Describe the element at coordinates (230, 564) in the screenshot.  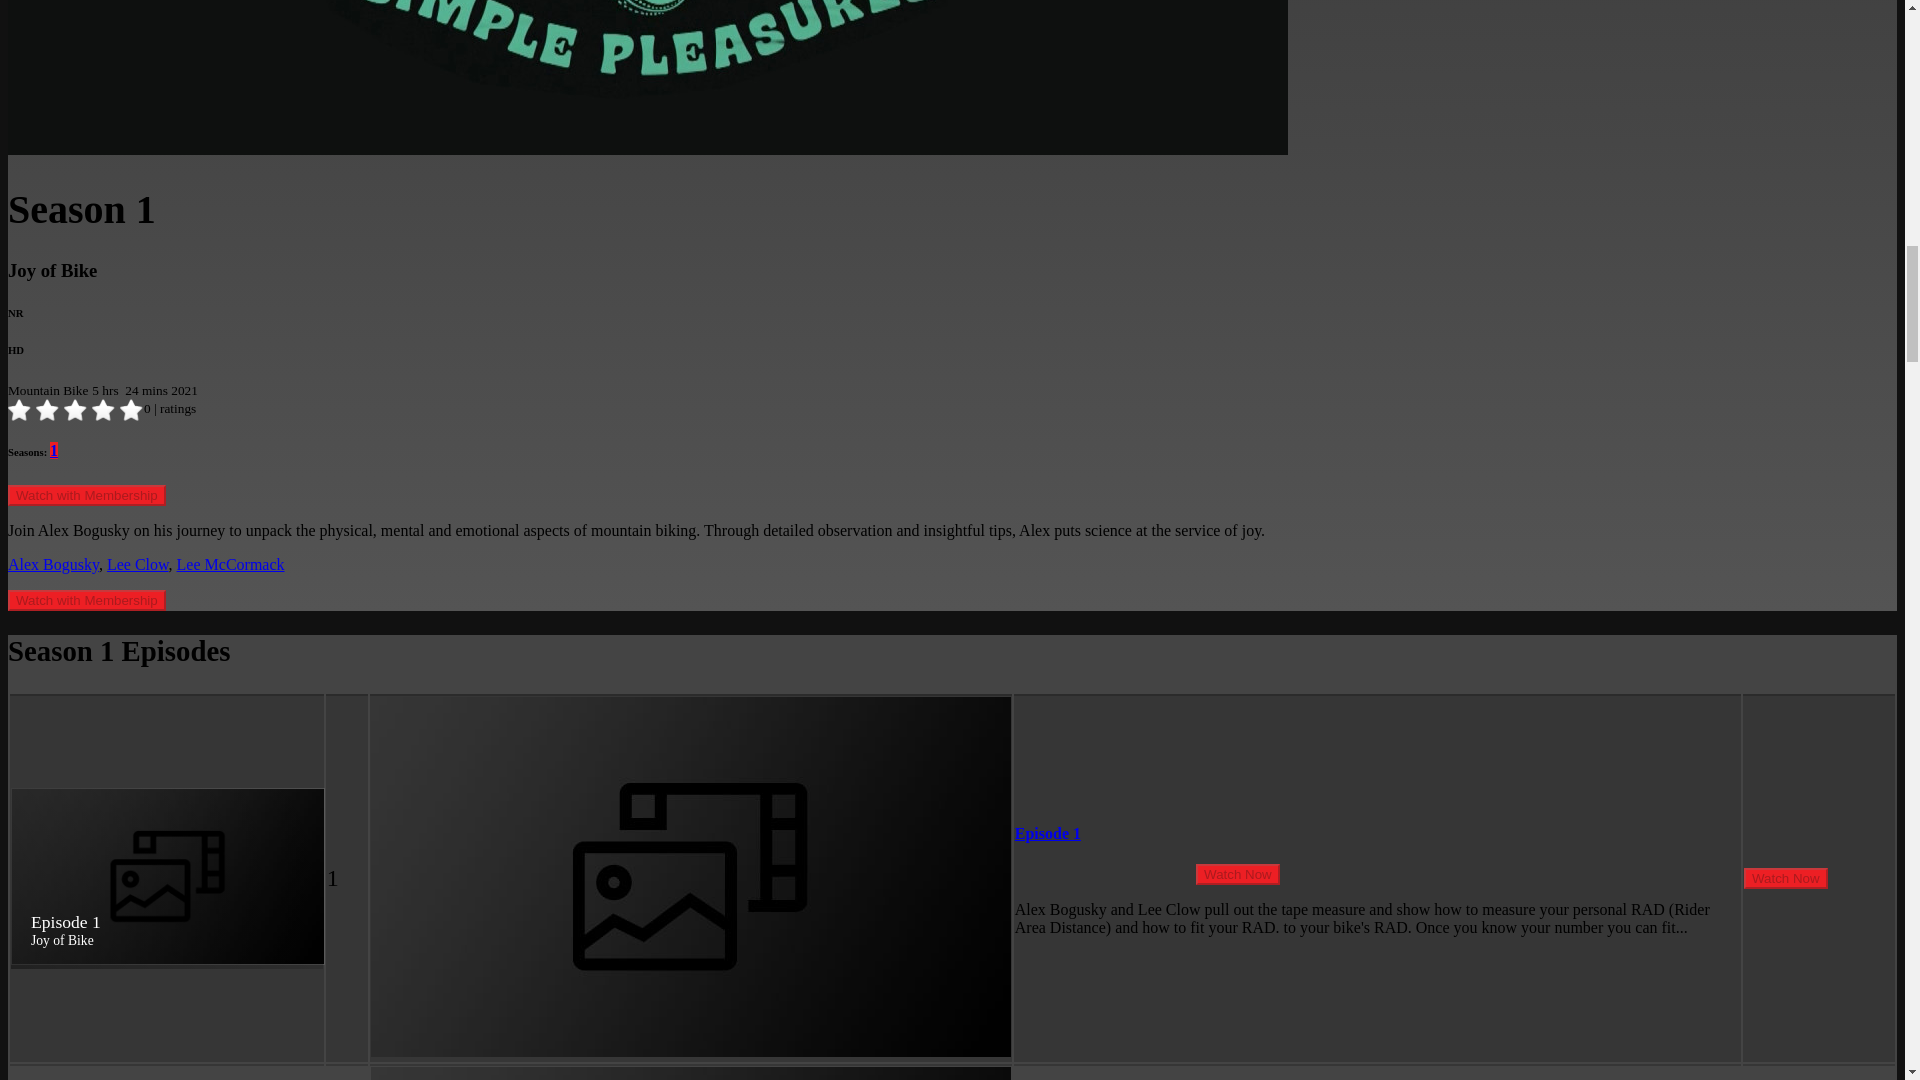
I see `Lee McCormack` at that location.